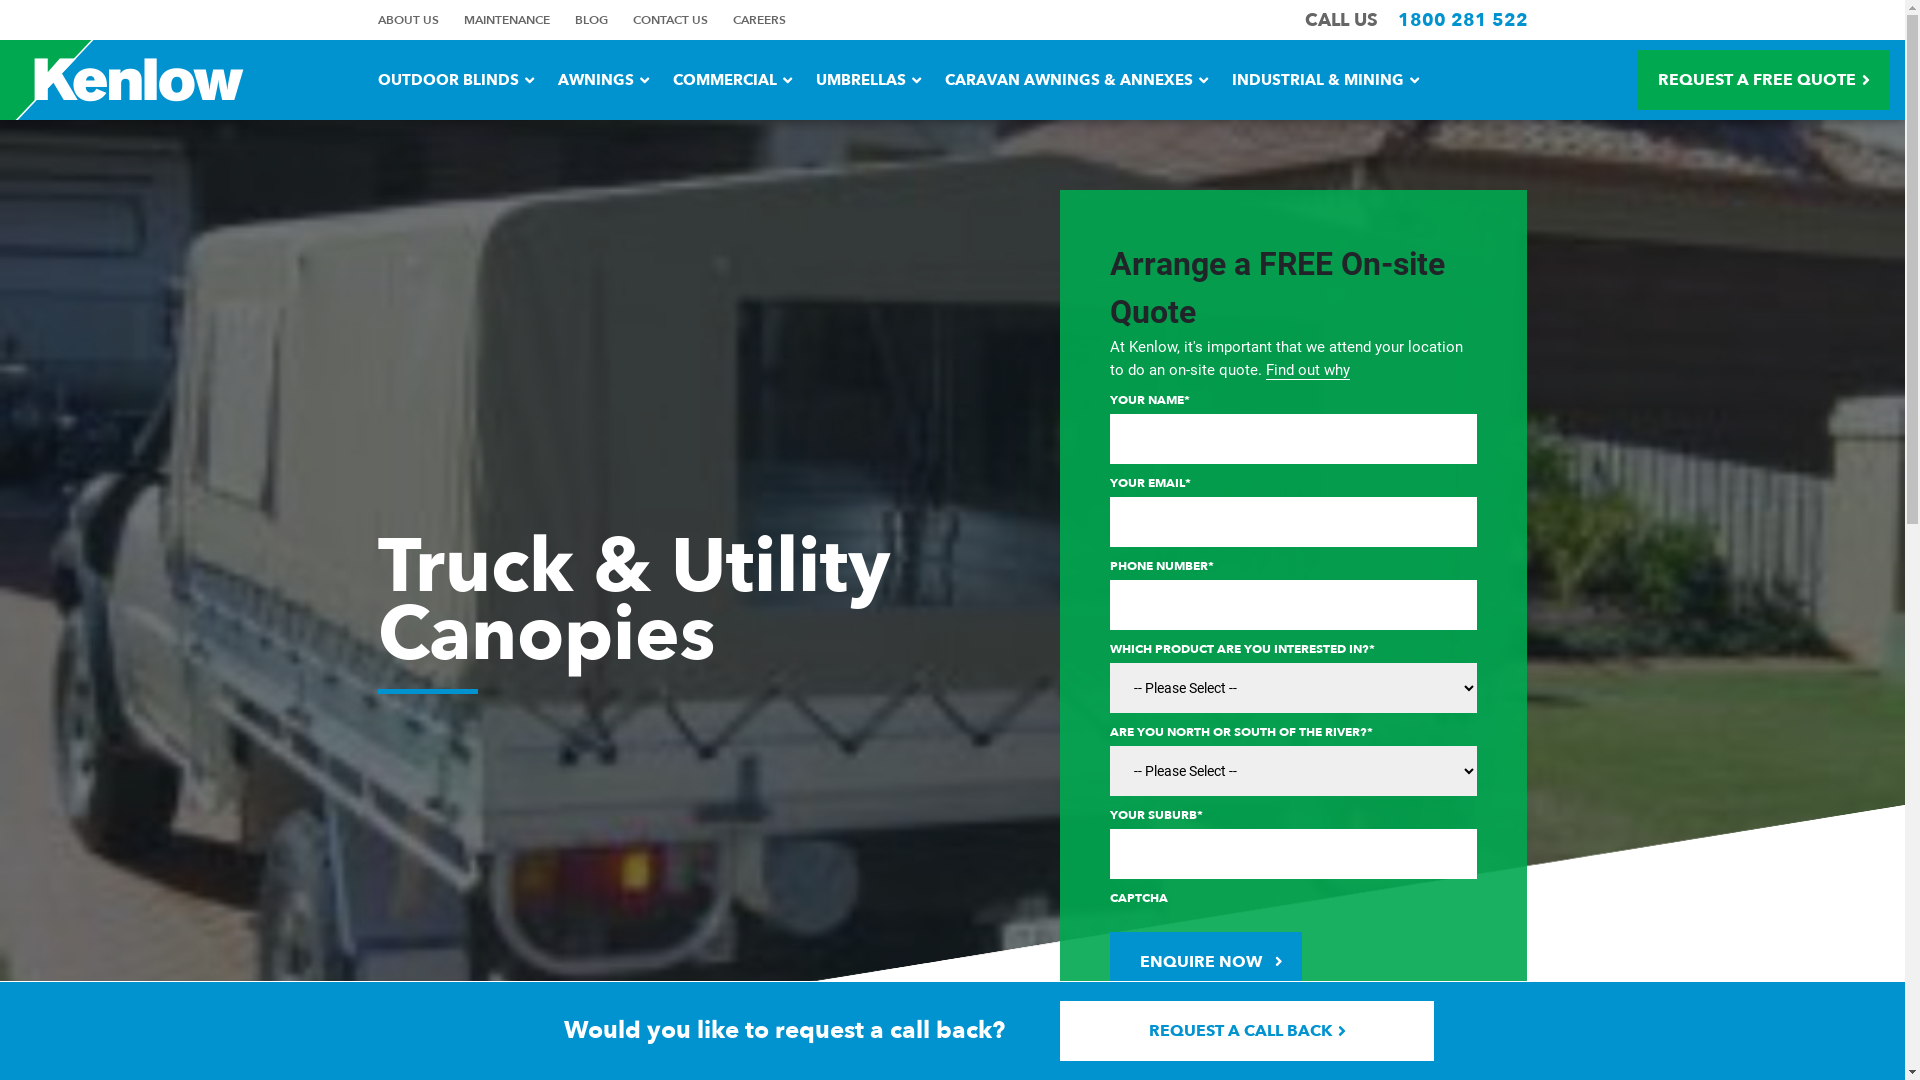  Describe the element at coordinates (590, 20) in the screenshot. I see `BLOG` at that location.